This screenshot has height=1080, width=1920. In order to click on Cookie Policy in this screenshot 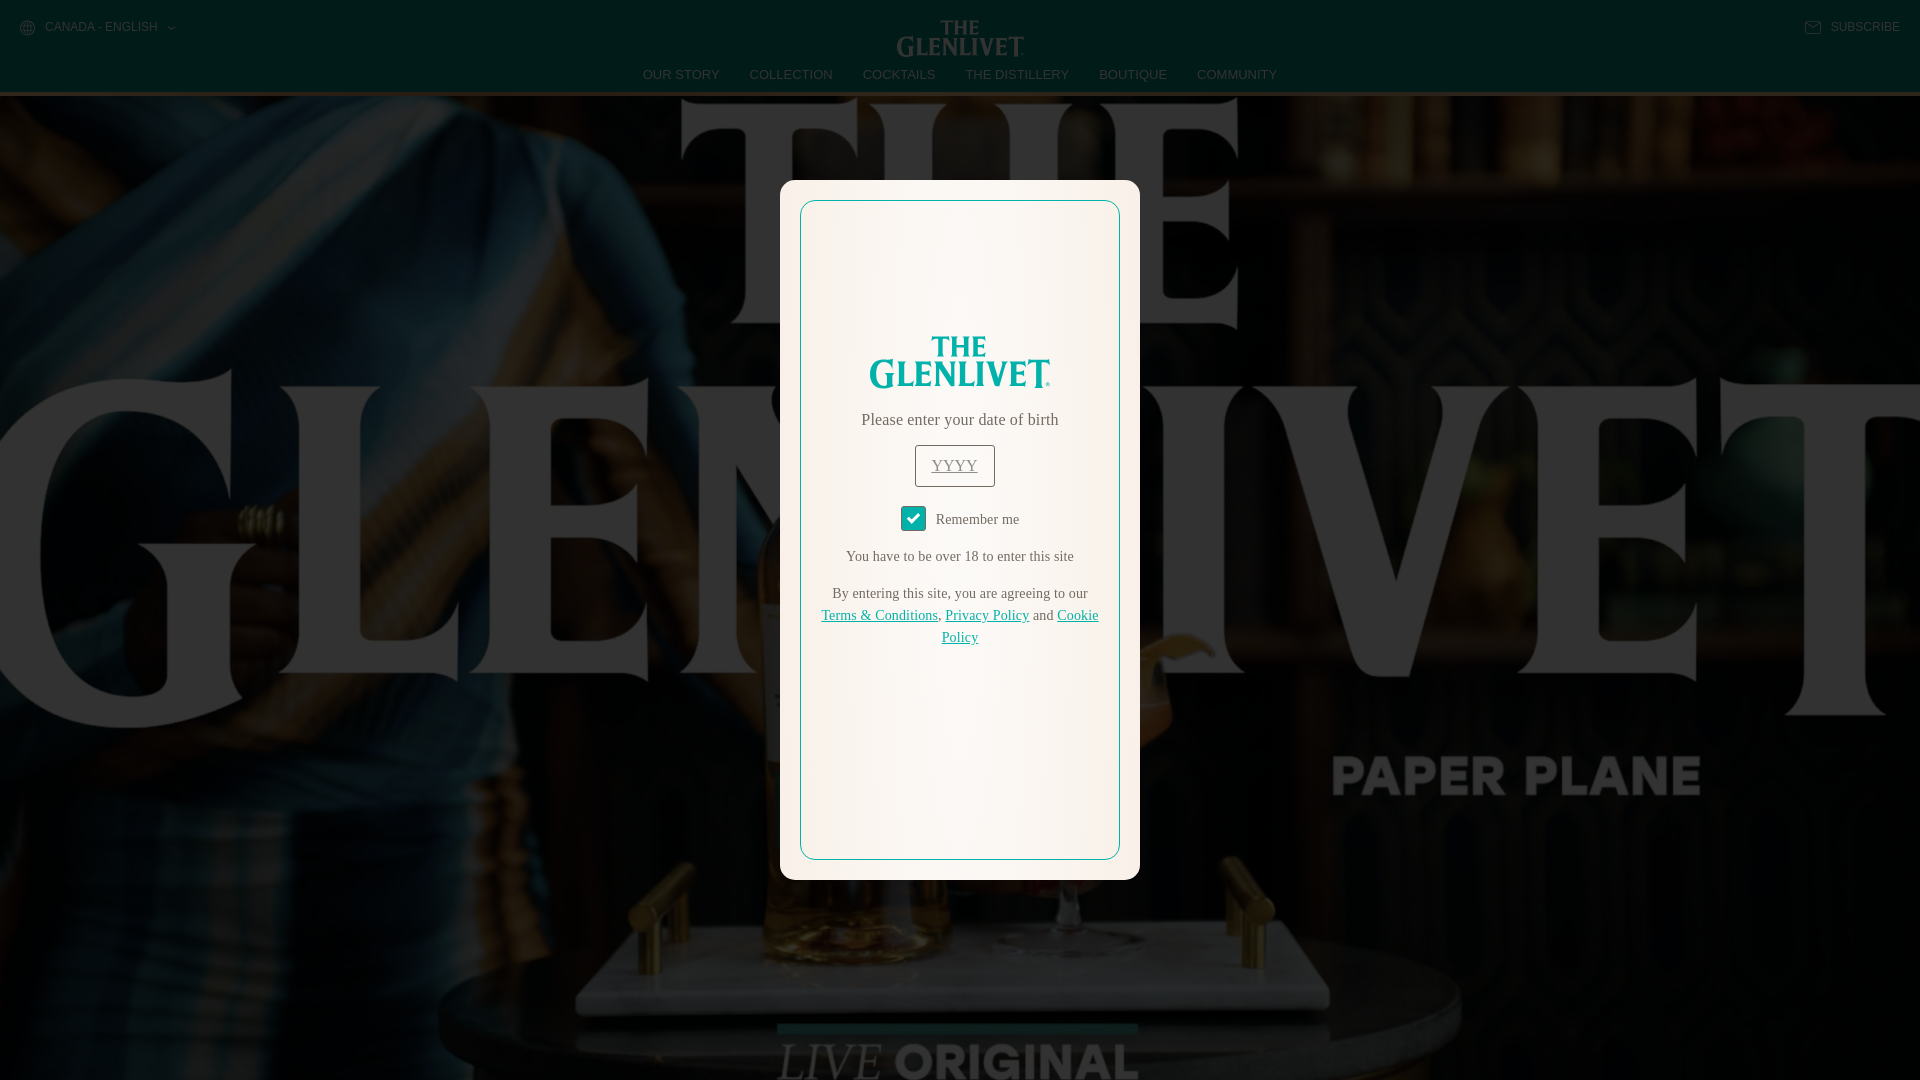, I will do `click(1020, 626)`.